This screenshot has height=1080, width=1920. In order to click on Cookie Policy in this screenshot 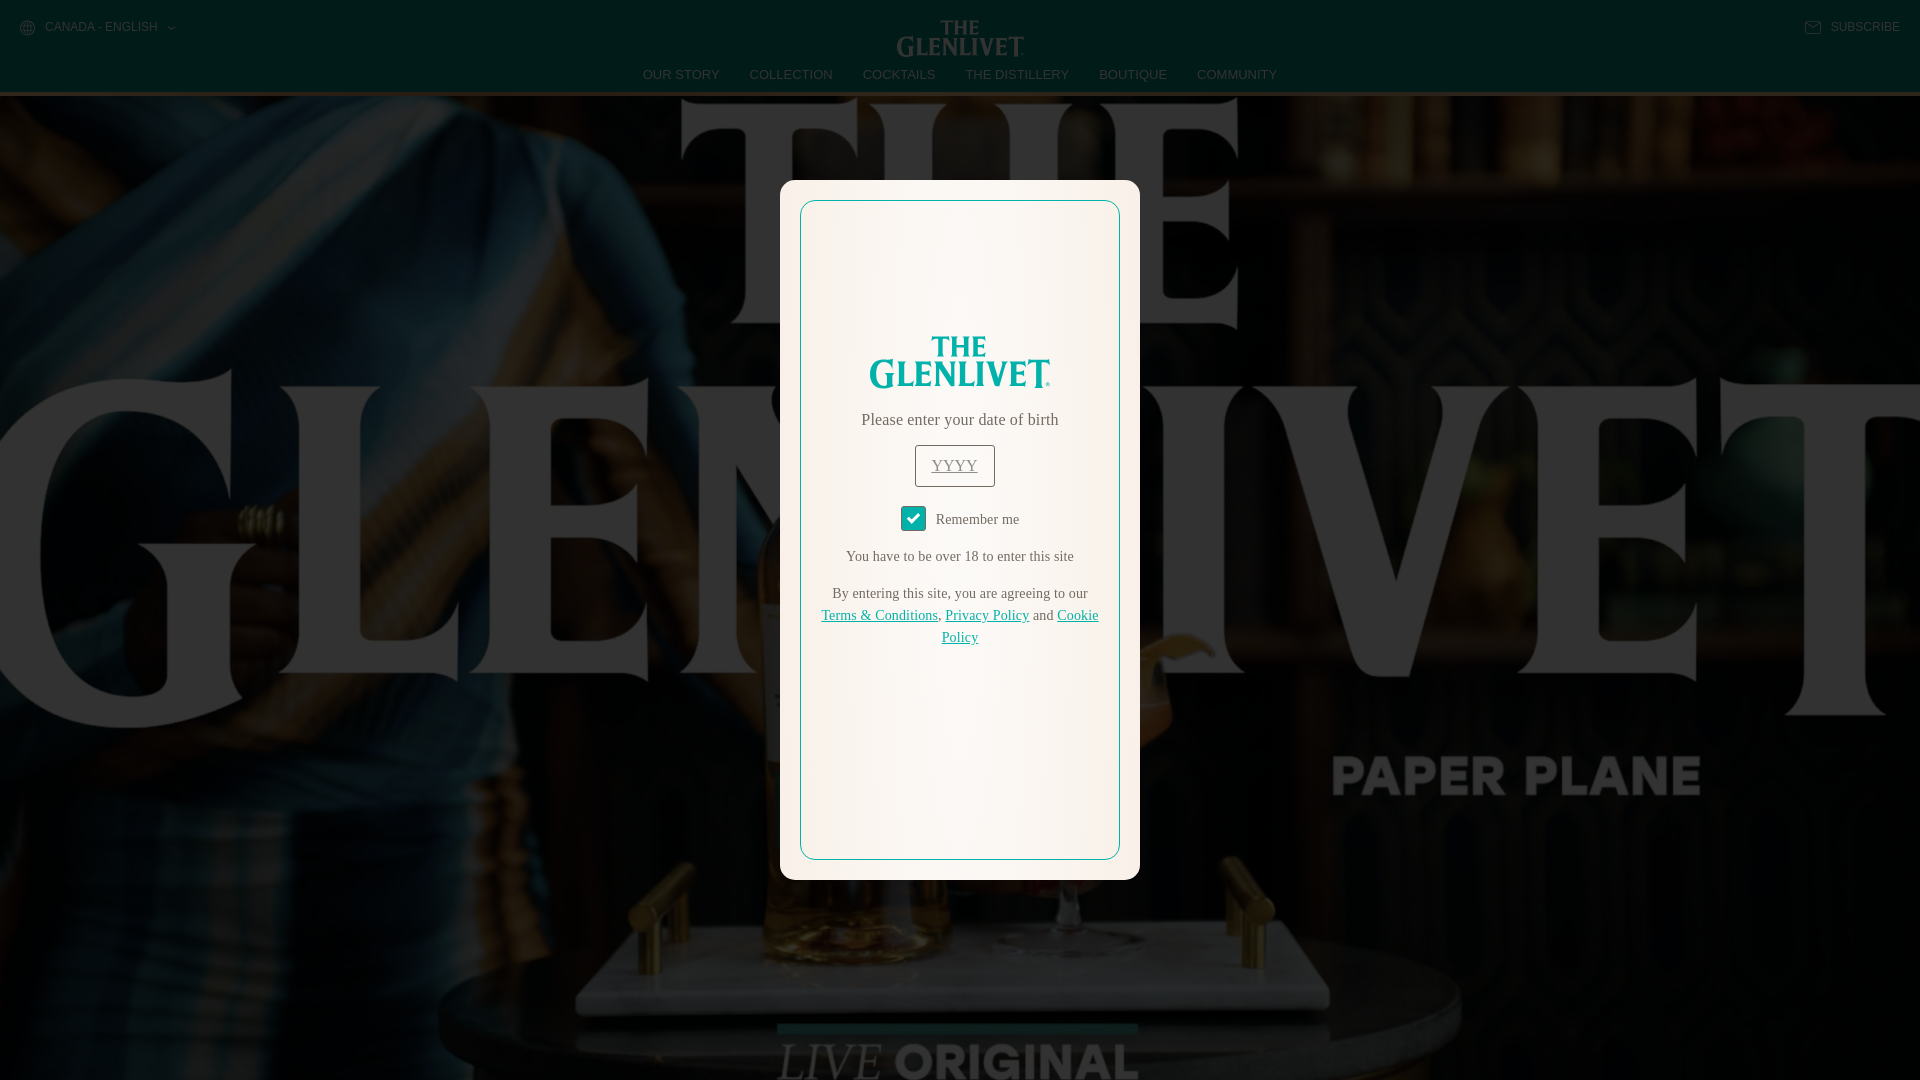, I will do `click(1020, 626)`.